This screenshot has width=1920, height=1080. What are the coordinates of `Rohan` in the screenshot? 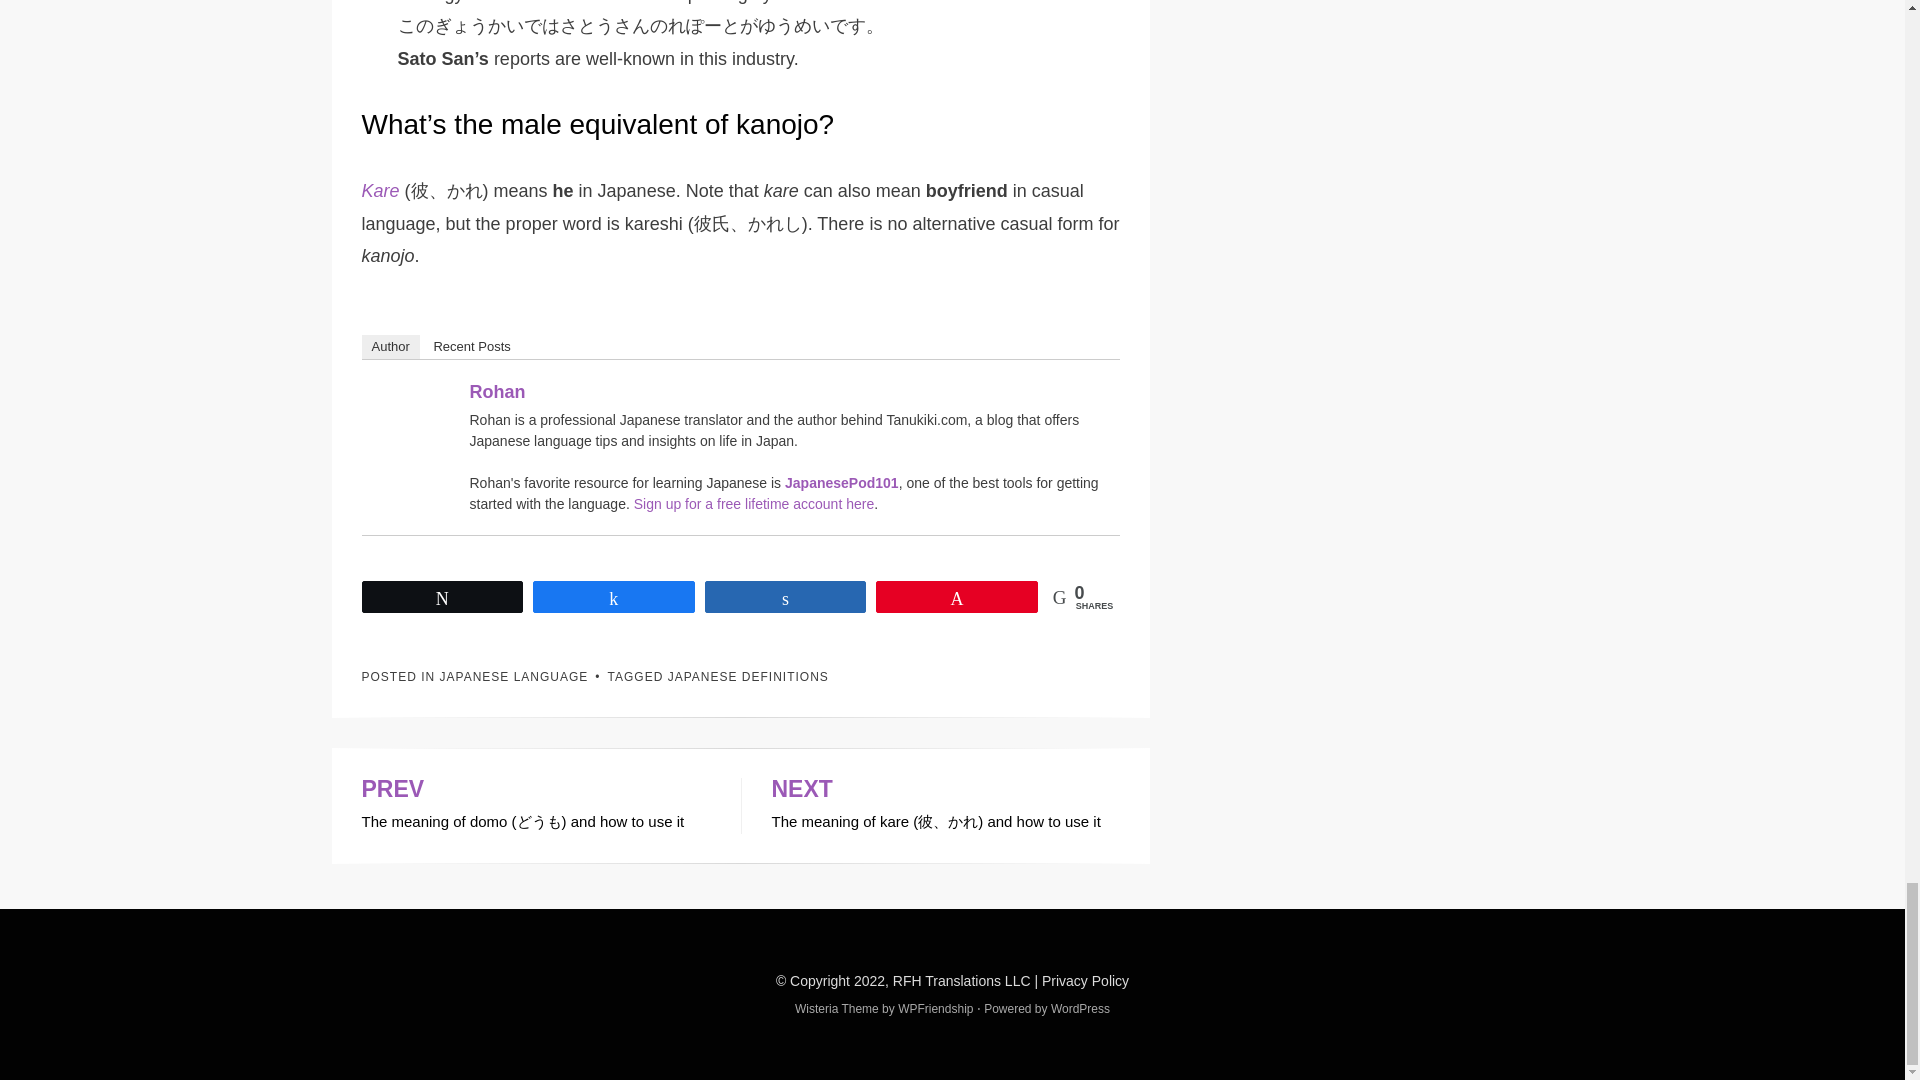 It's located at (498, 392).